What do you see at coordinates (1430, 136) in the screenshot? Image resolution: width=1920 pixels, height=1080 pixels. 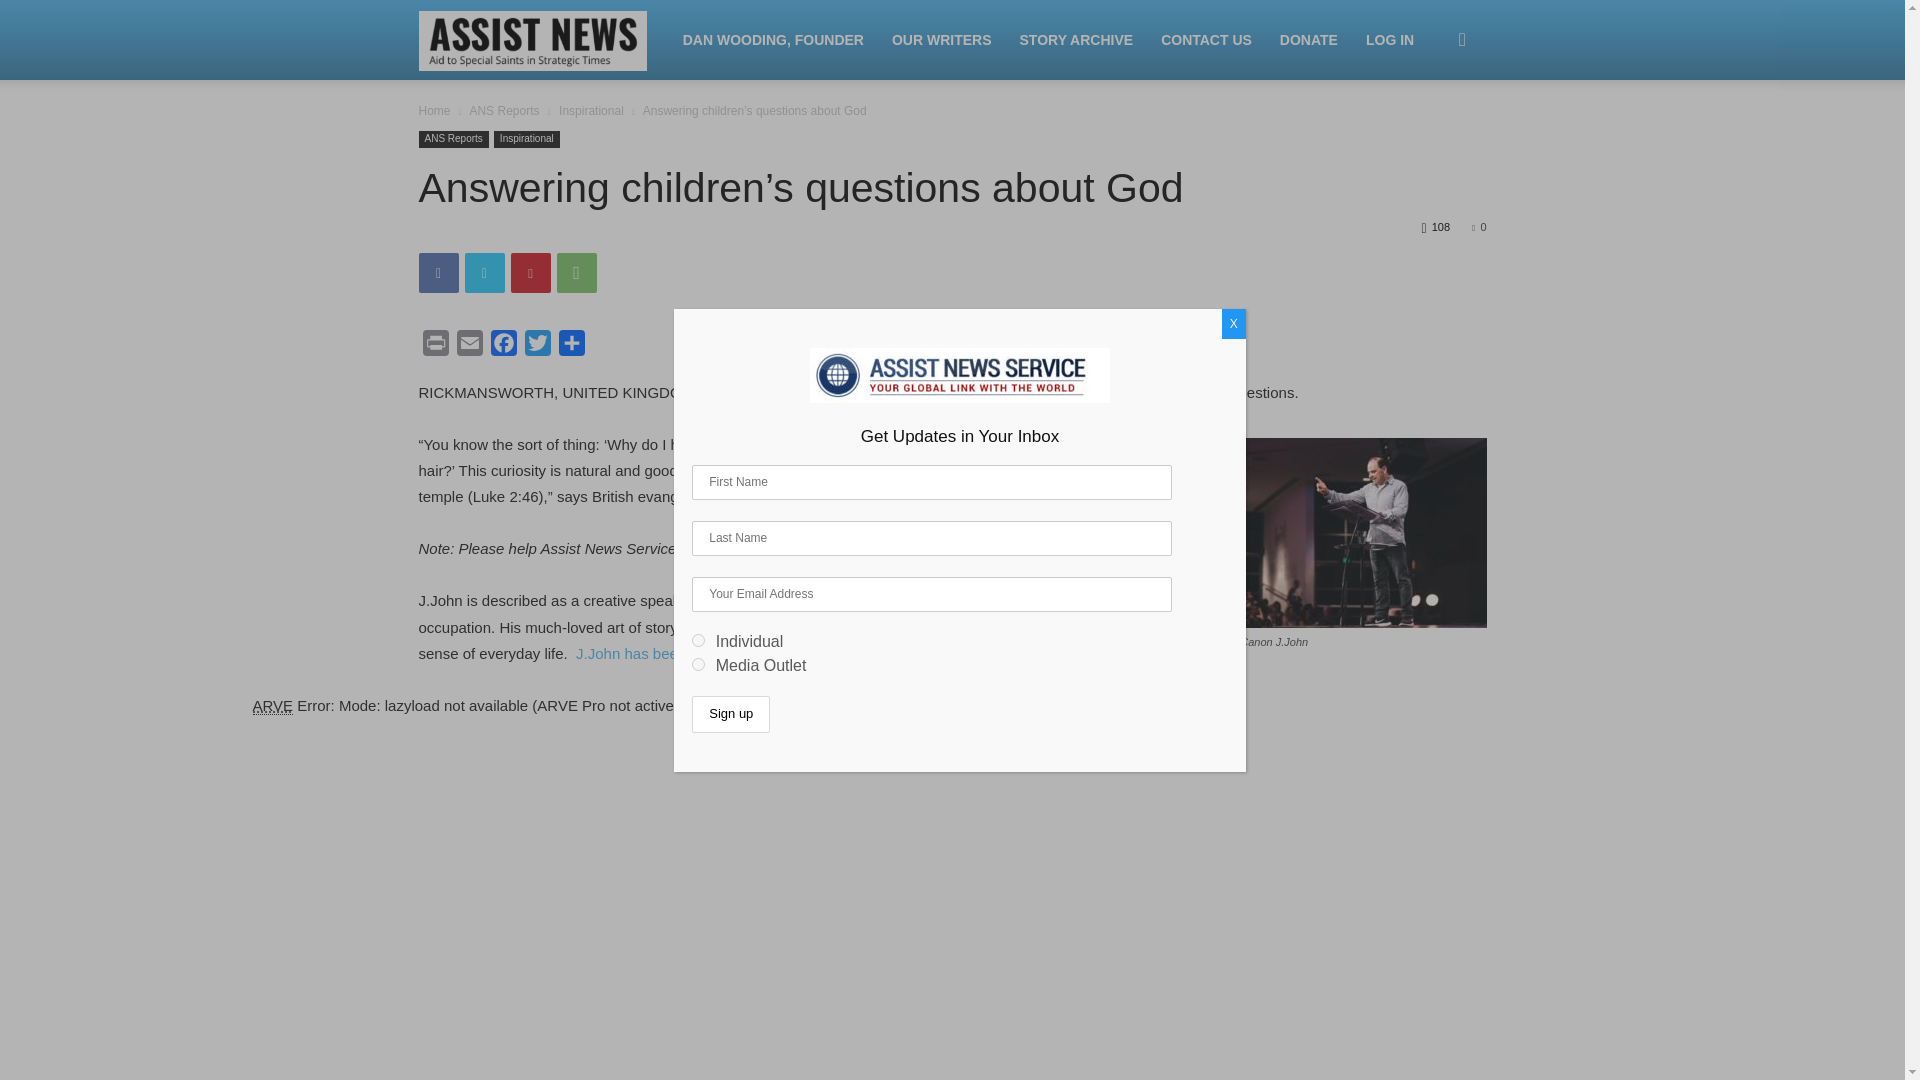 I see `Search` at bounding box center [1430, 136].